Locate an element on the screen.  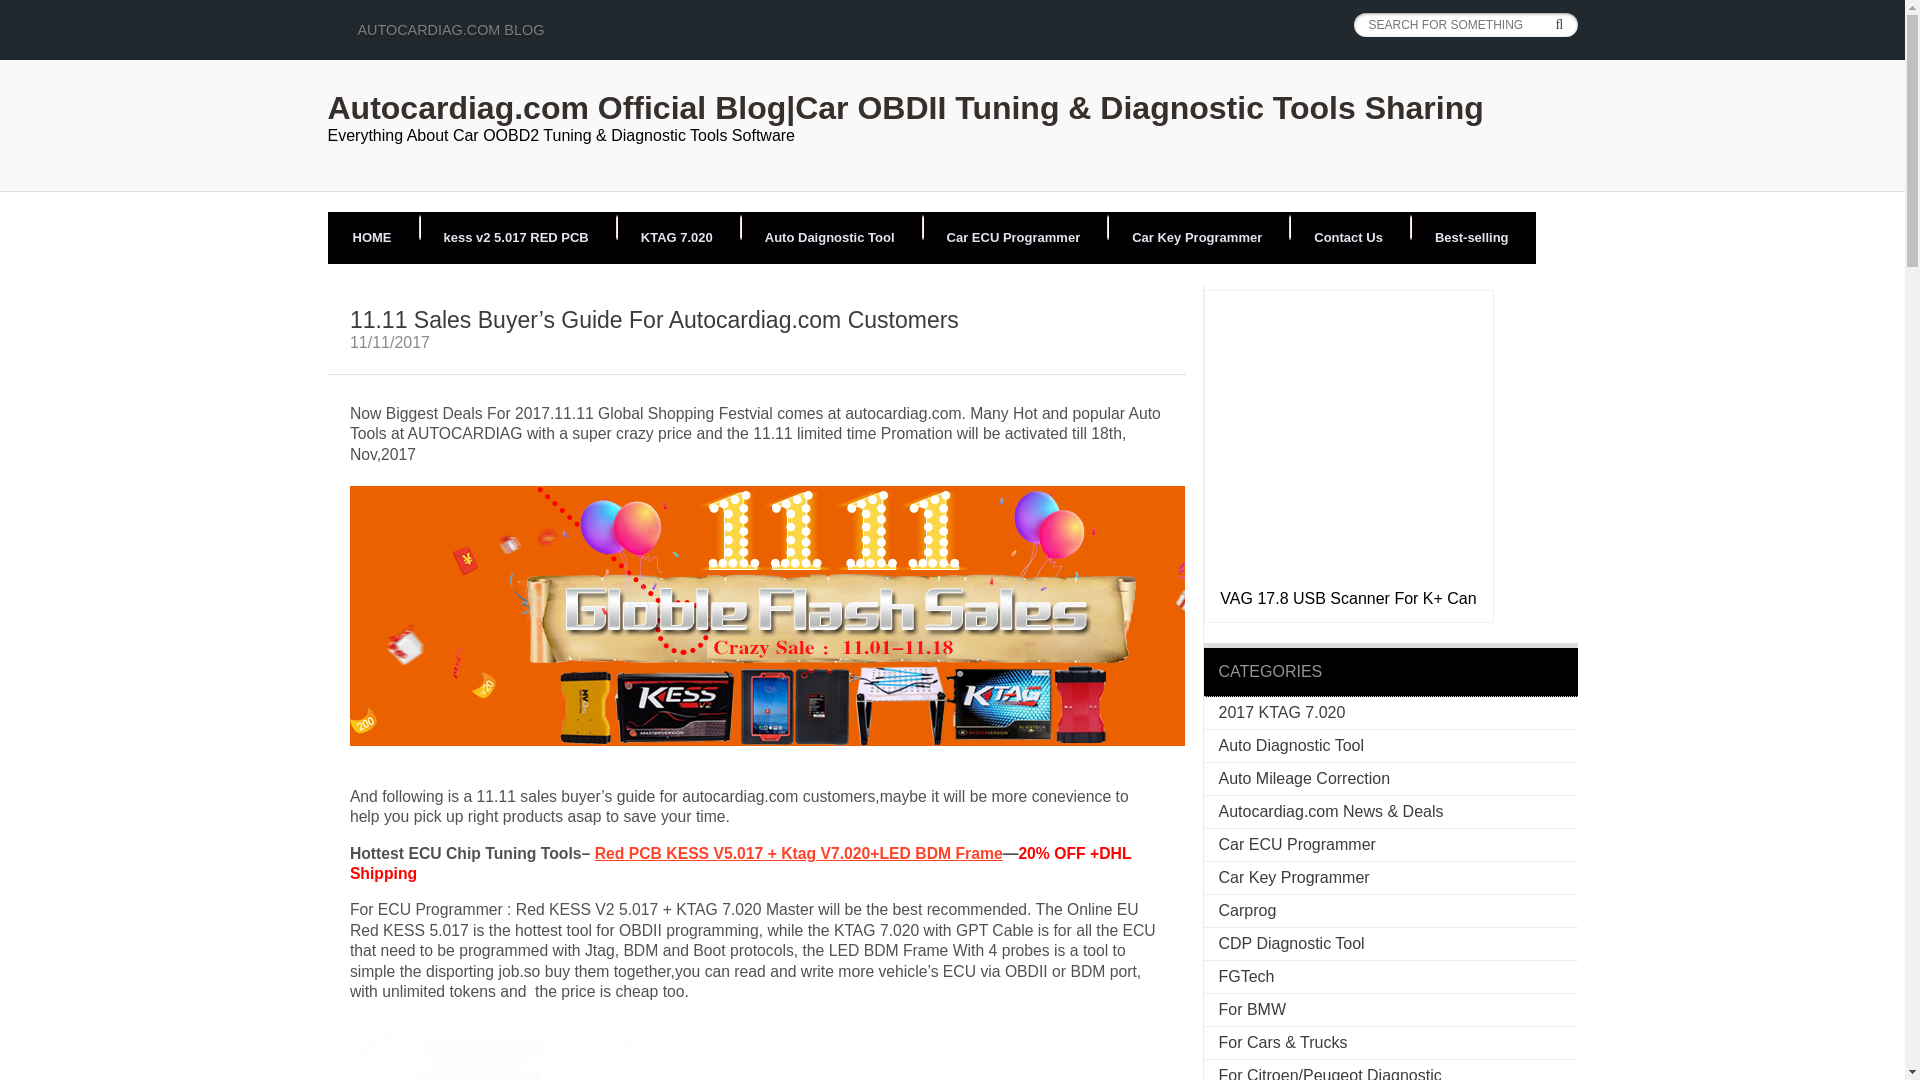
Contact Us is located at coordinates (1348, 237).